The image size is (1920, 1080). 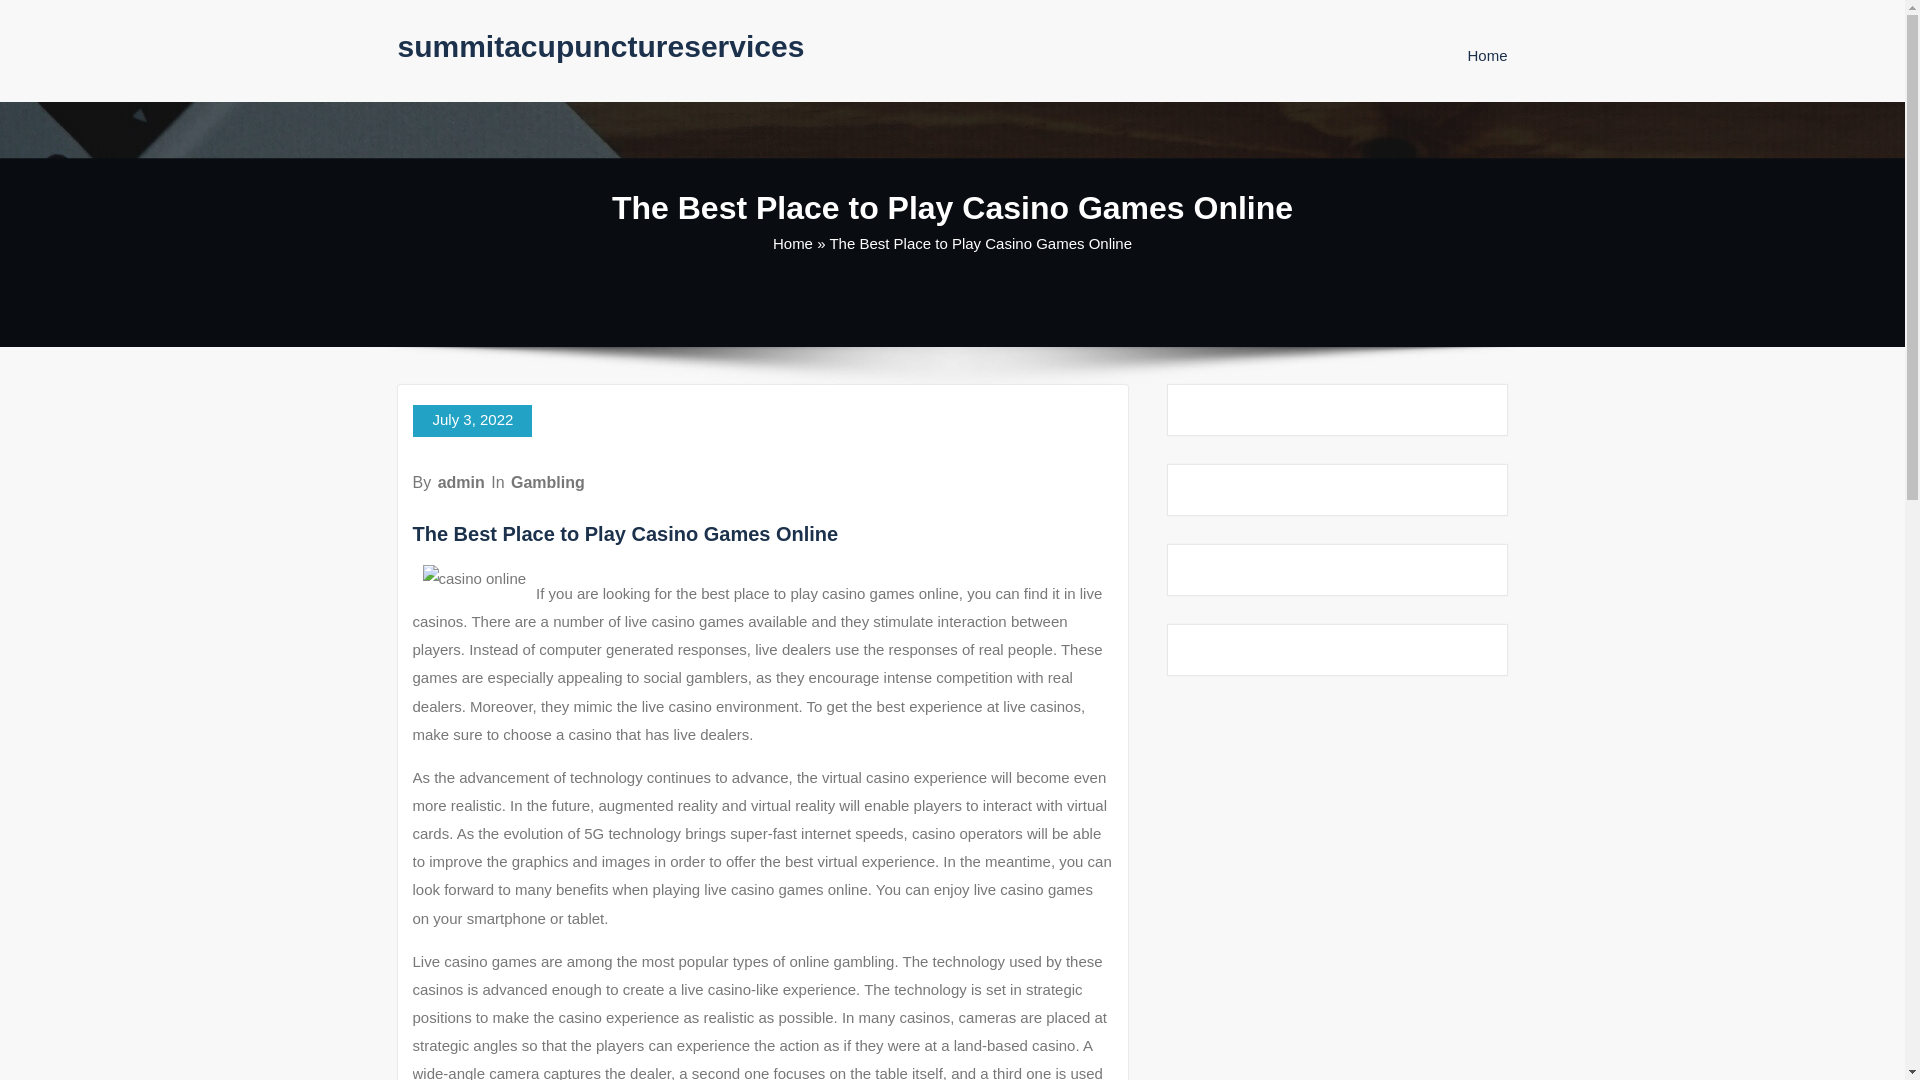 What do you see at coordinates (792, 243) in the screenshot?
I see `Home` at bounding box center [792, 243].